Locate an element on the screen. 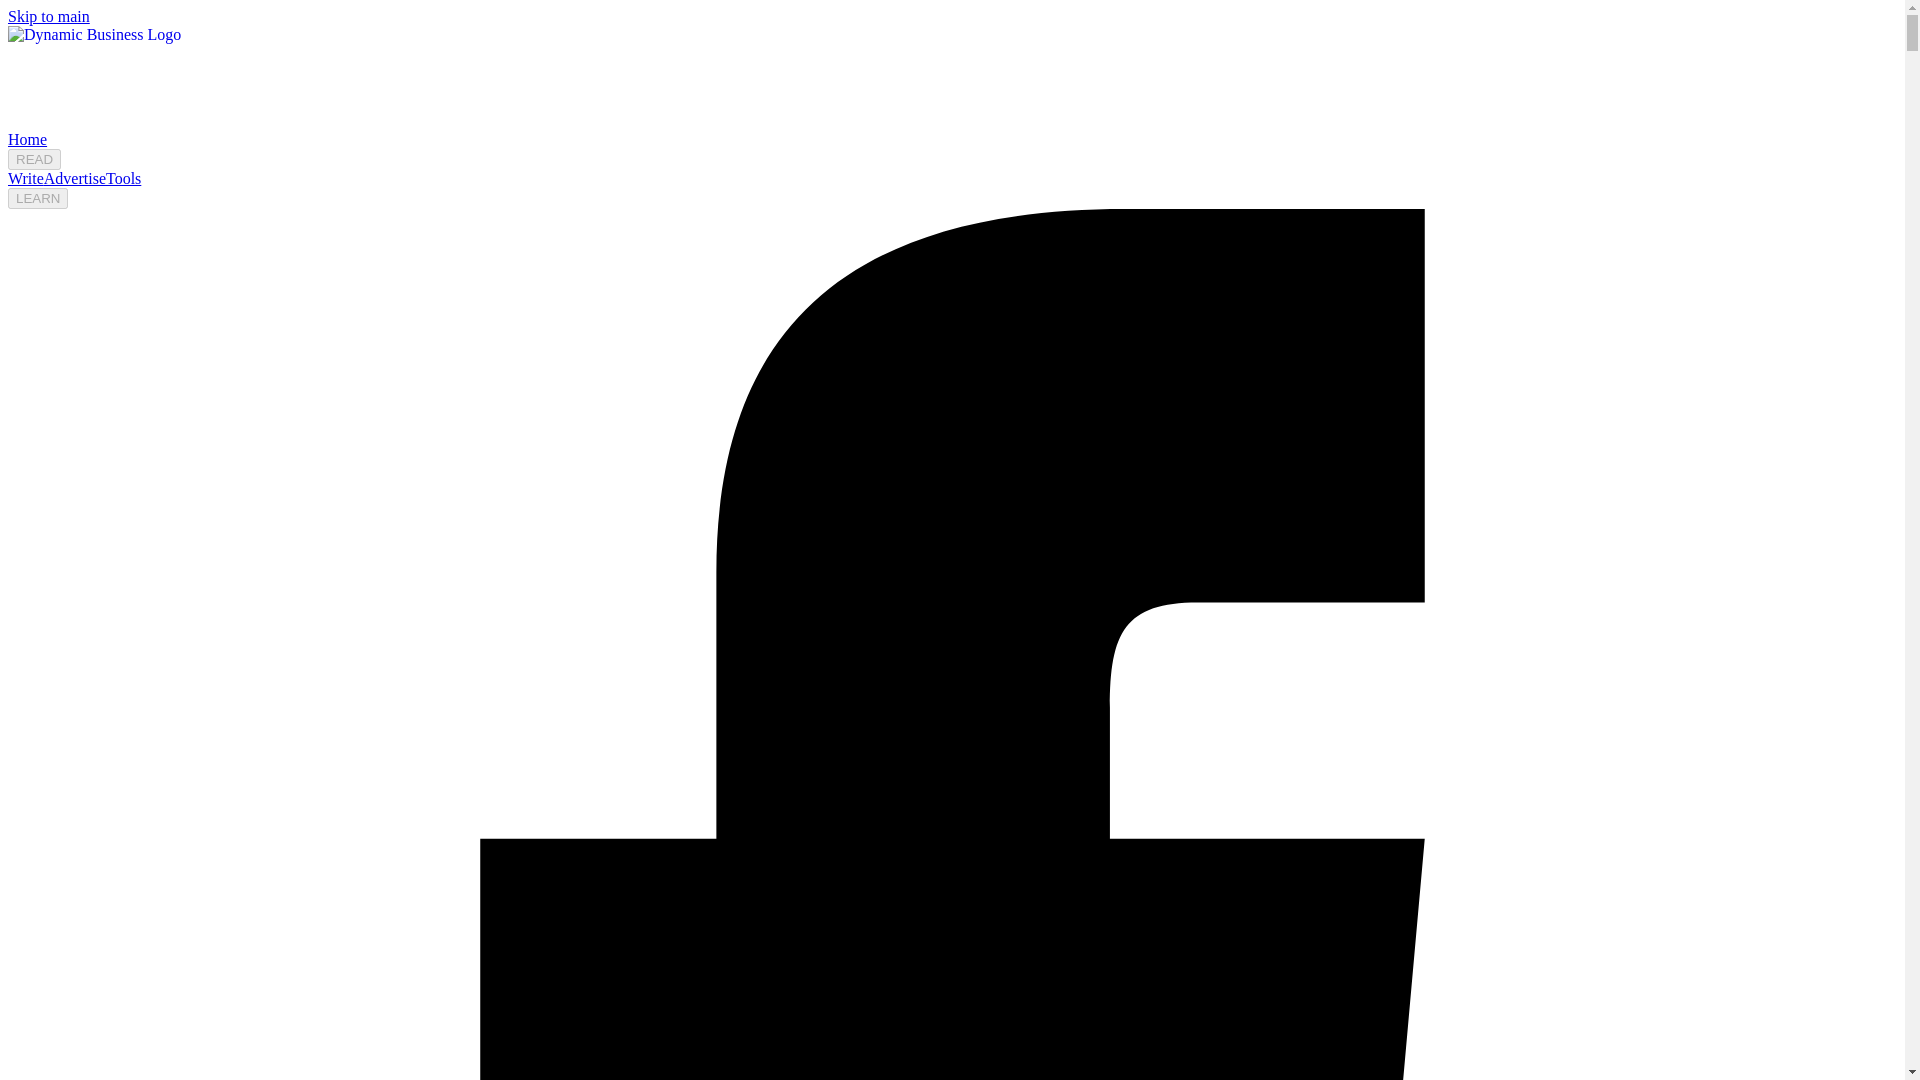 The width and height of the screenshot is (1920, 1080). Tools is located at coordinates (122, 178).